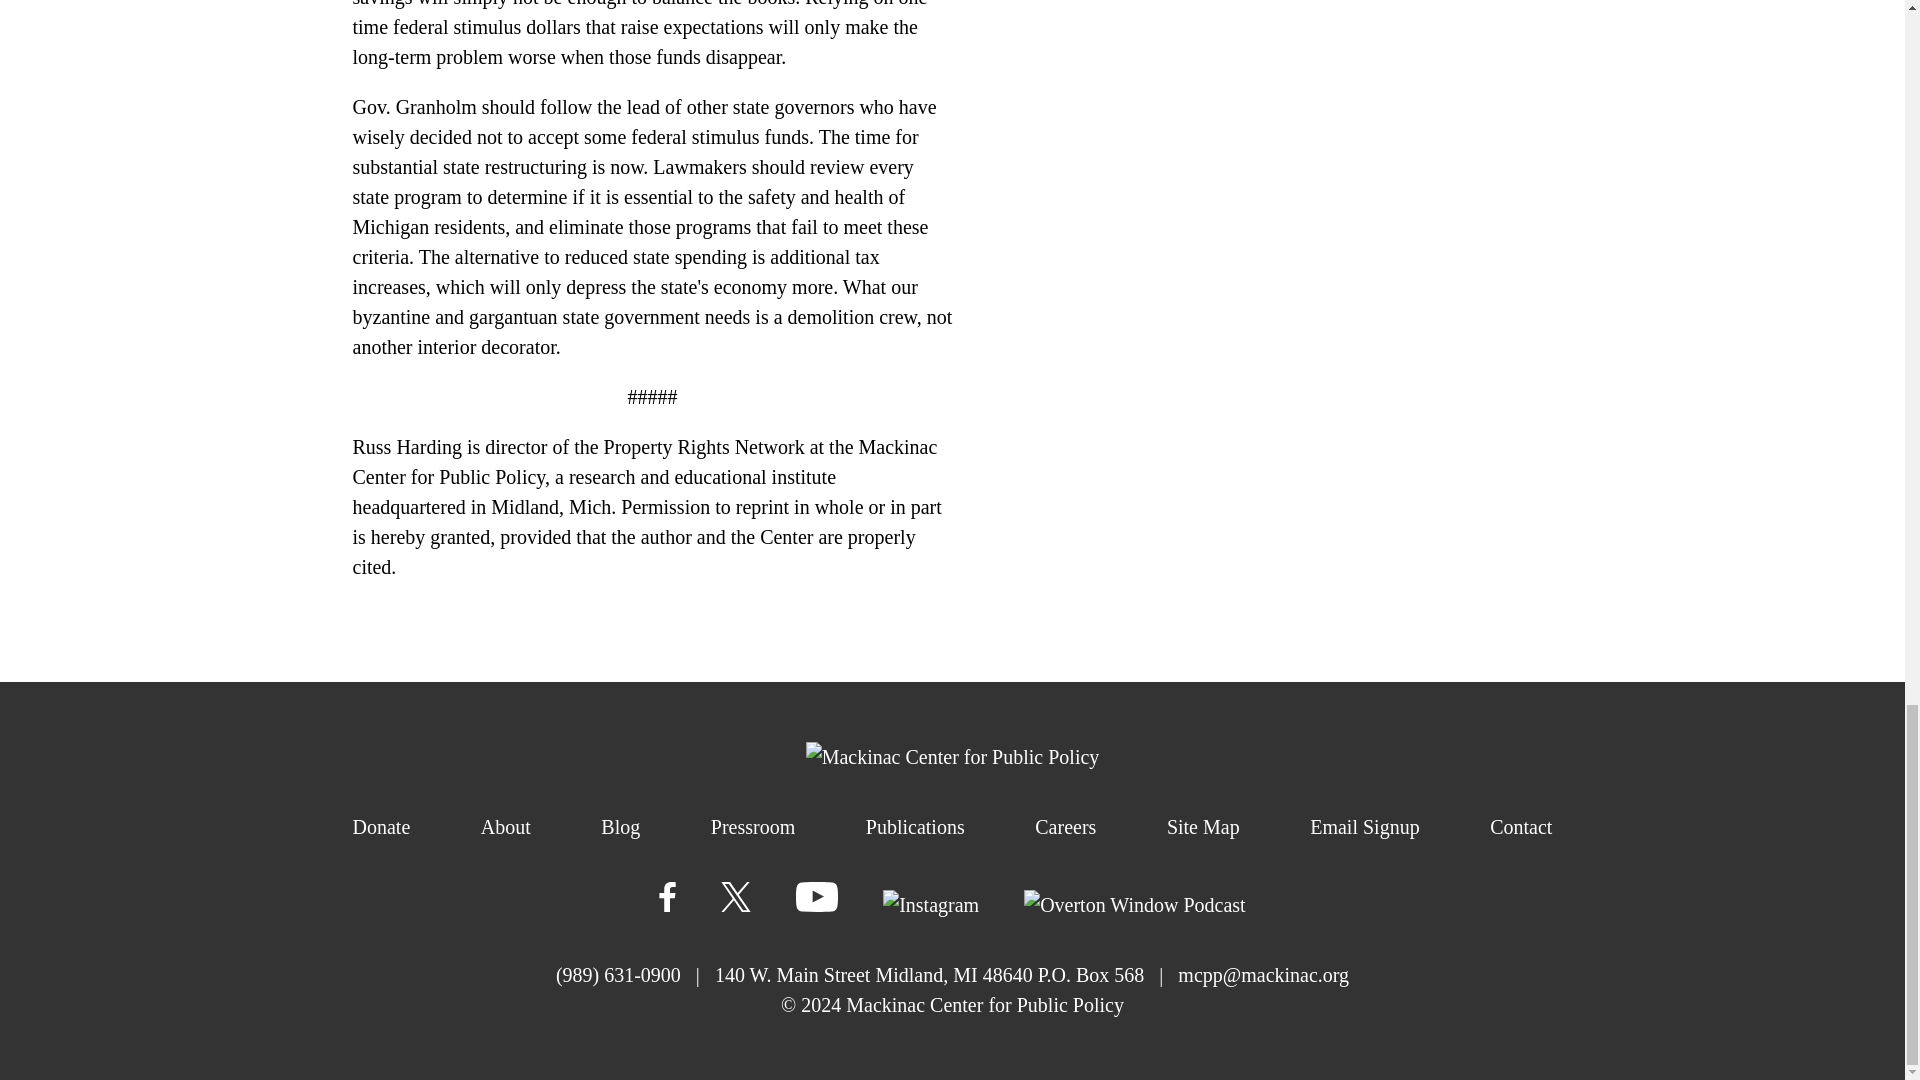  What do you see at coordinates (752, 827) in the screenshot?
I see `Pressroom` at bounding box center [752, 827].